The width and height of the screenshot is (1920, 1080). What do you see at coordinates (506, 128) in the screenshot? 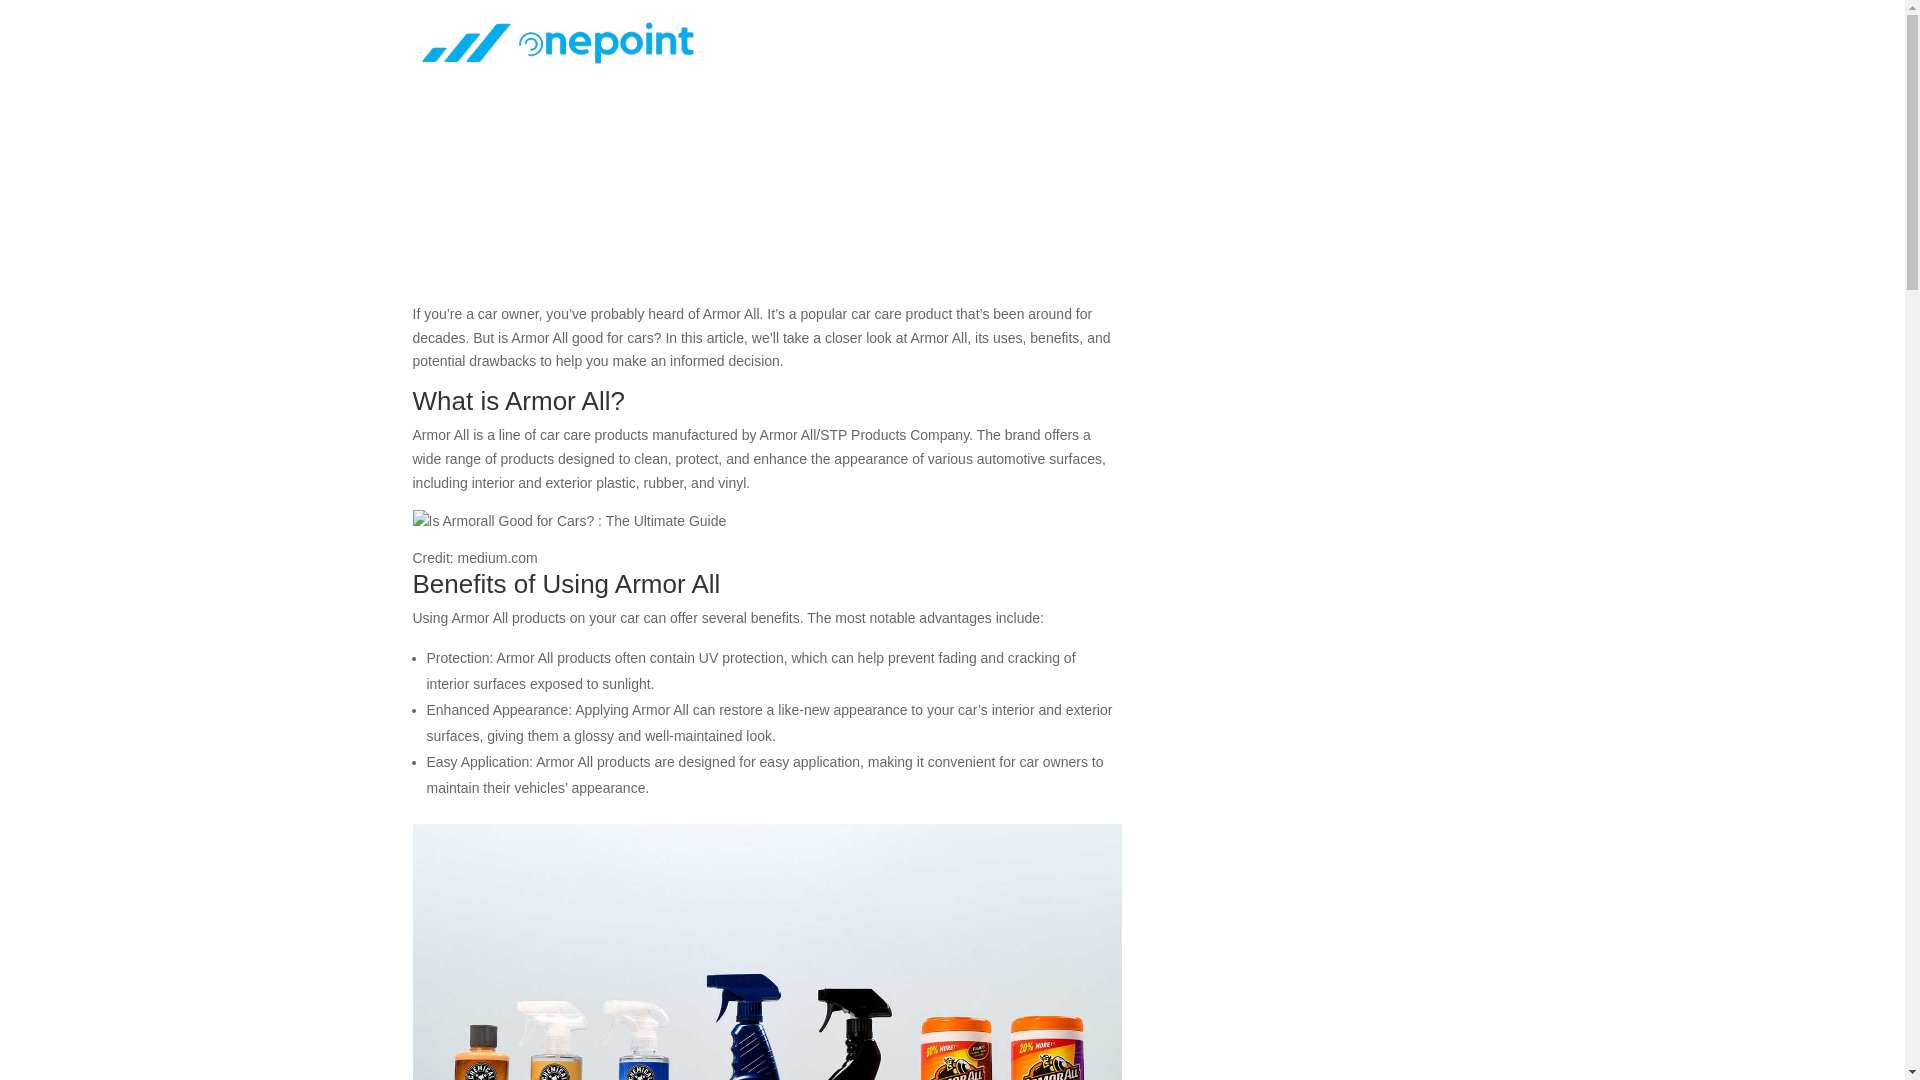
I see `Posts by topratedseoexperthridoy` at bounding box center [506, 128].